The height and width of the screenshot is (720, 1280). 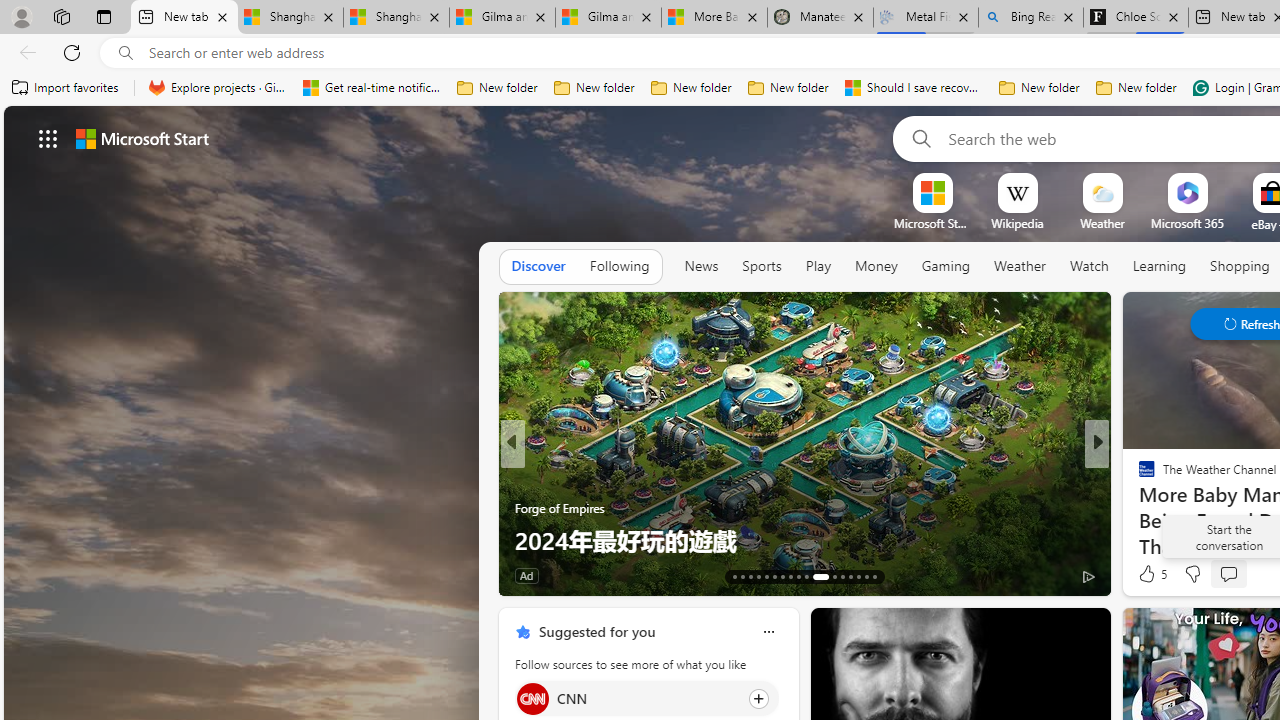 What do you see at coordinates (1136, 88) in the screenshot?
I see `New folder` at bounding box center [1136, 88].